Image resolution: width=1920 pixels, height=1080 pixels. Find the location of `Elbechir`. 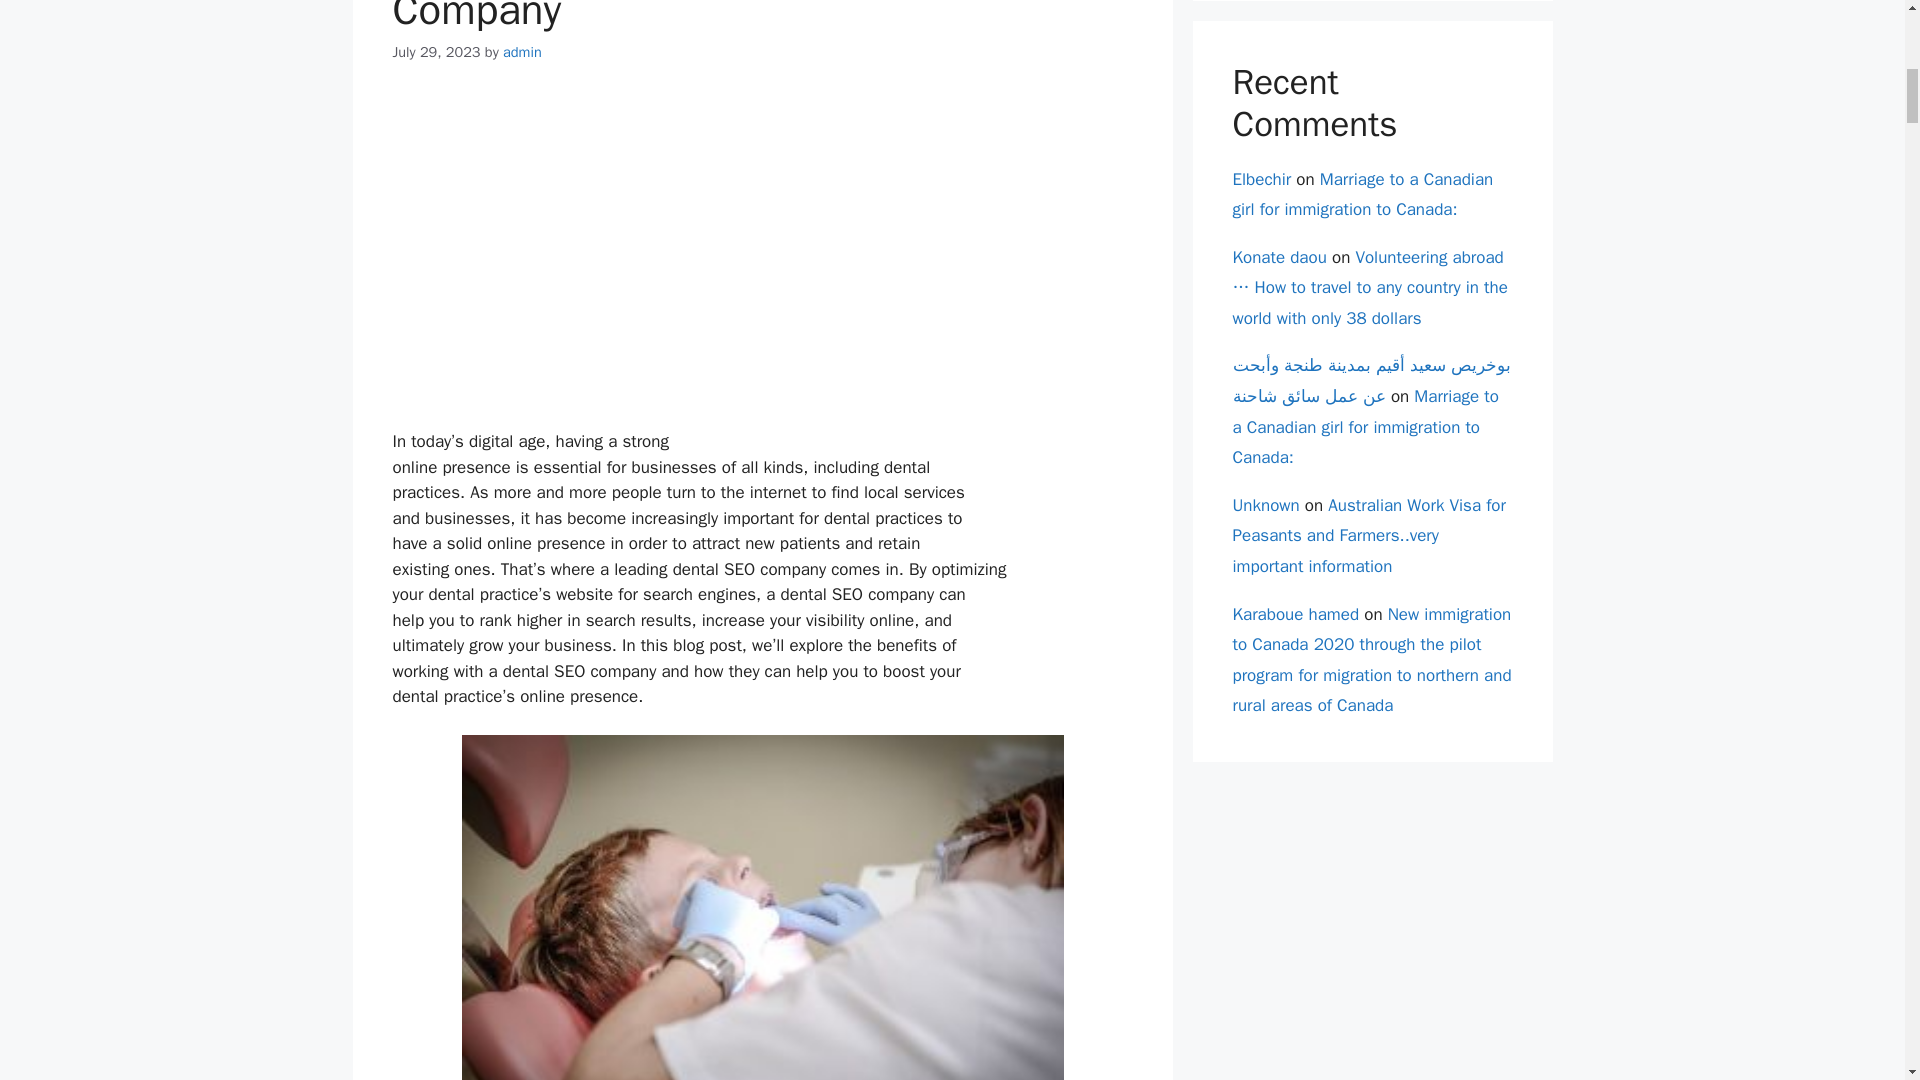

Elbechir is located at coordinates (1261, 178).